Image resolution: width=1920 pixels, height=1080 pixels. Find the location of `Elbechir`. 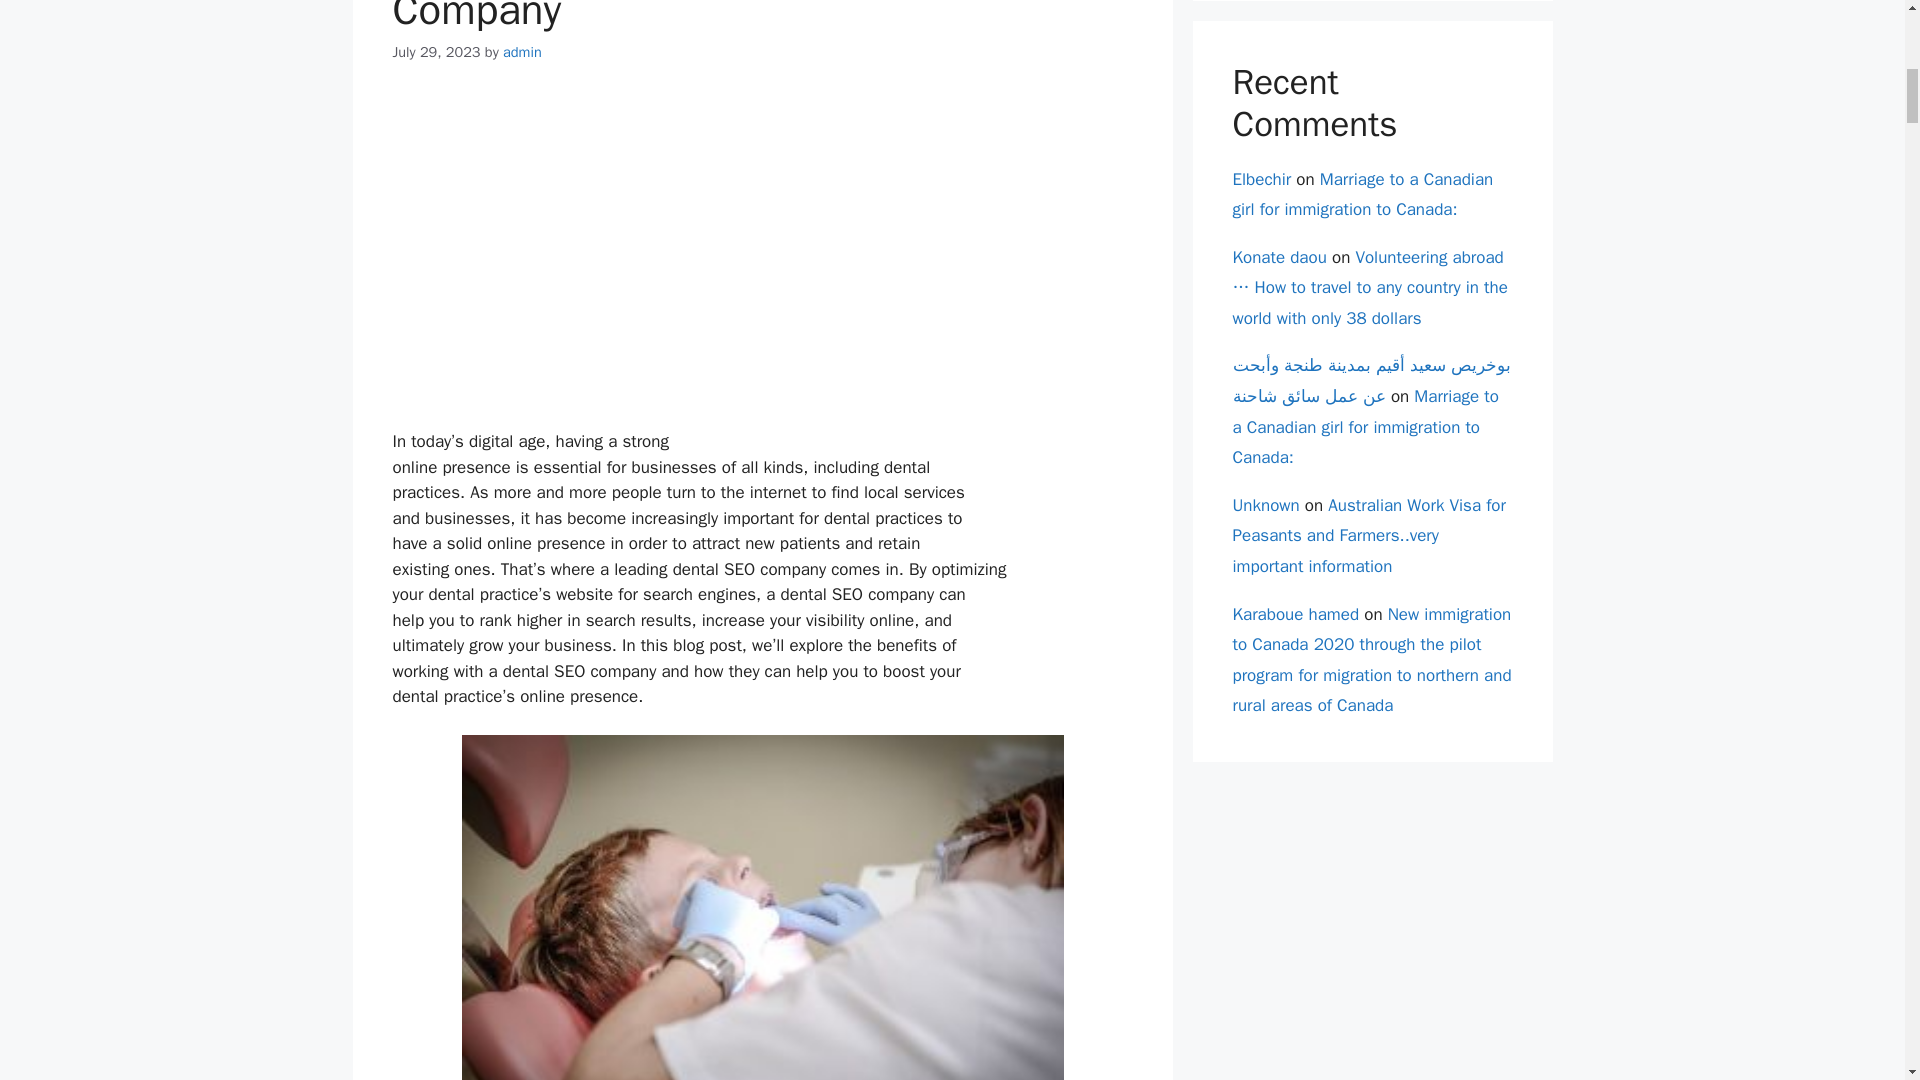

Elbechir is located at coordinates (1261, 178).